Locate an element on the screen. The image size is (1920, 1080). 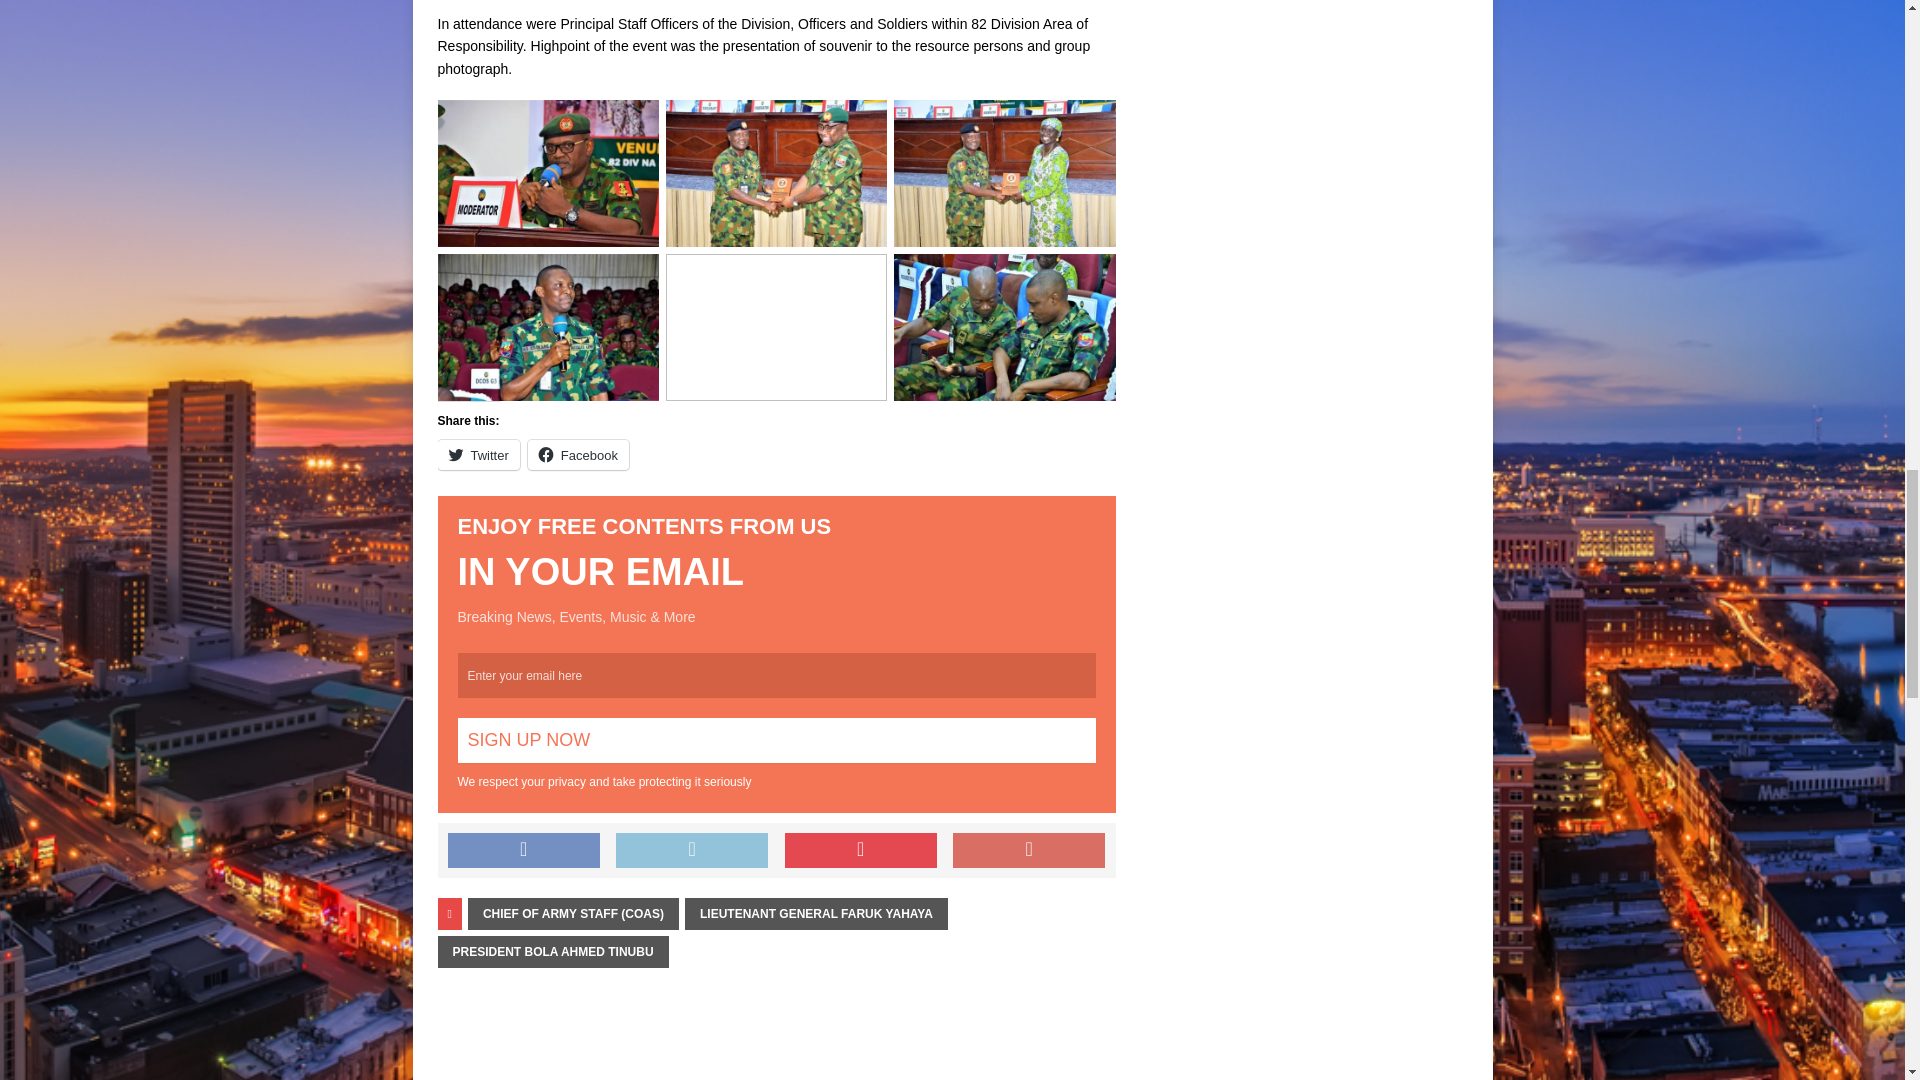
Sign Up Now is located at coordinates (777, 740).